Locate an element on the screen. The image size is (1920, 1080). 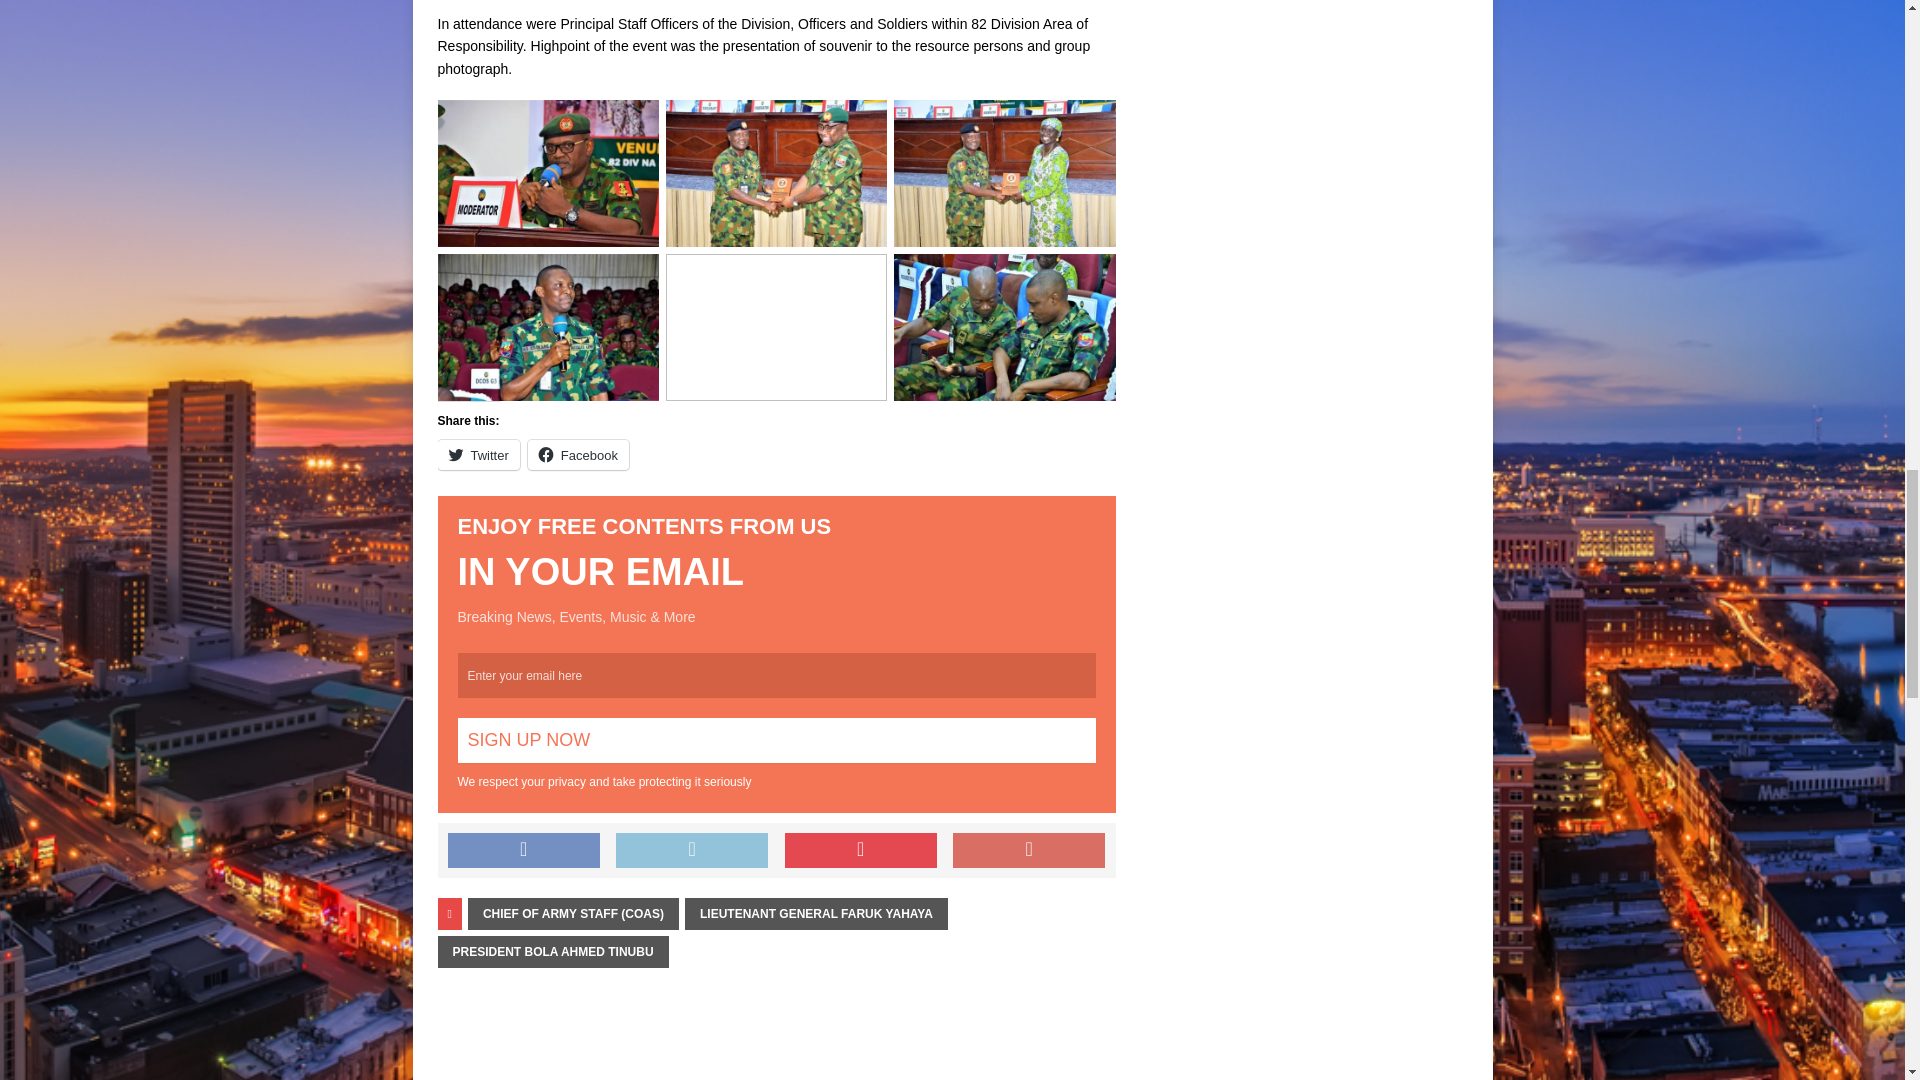
Sign Up Now is located at coordinates (777, 740).